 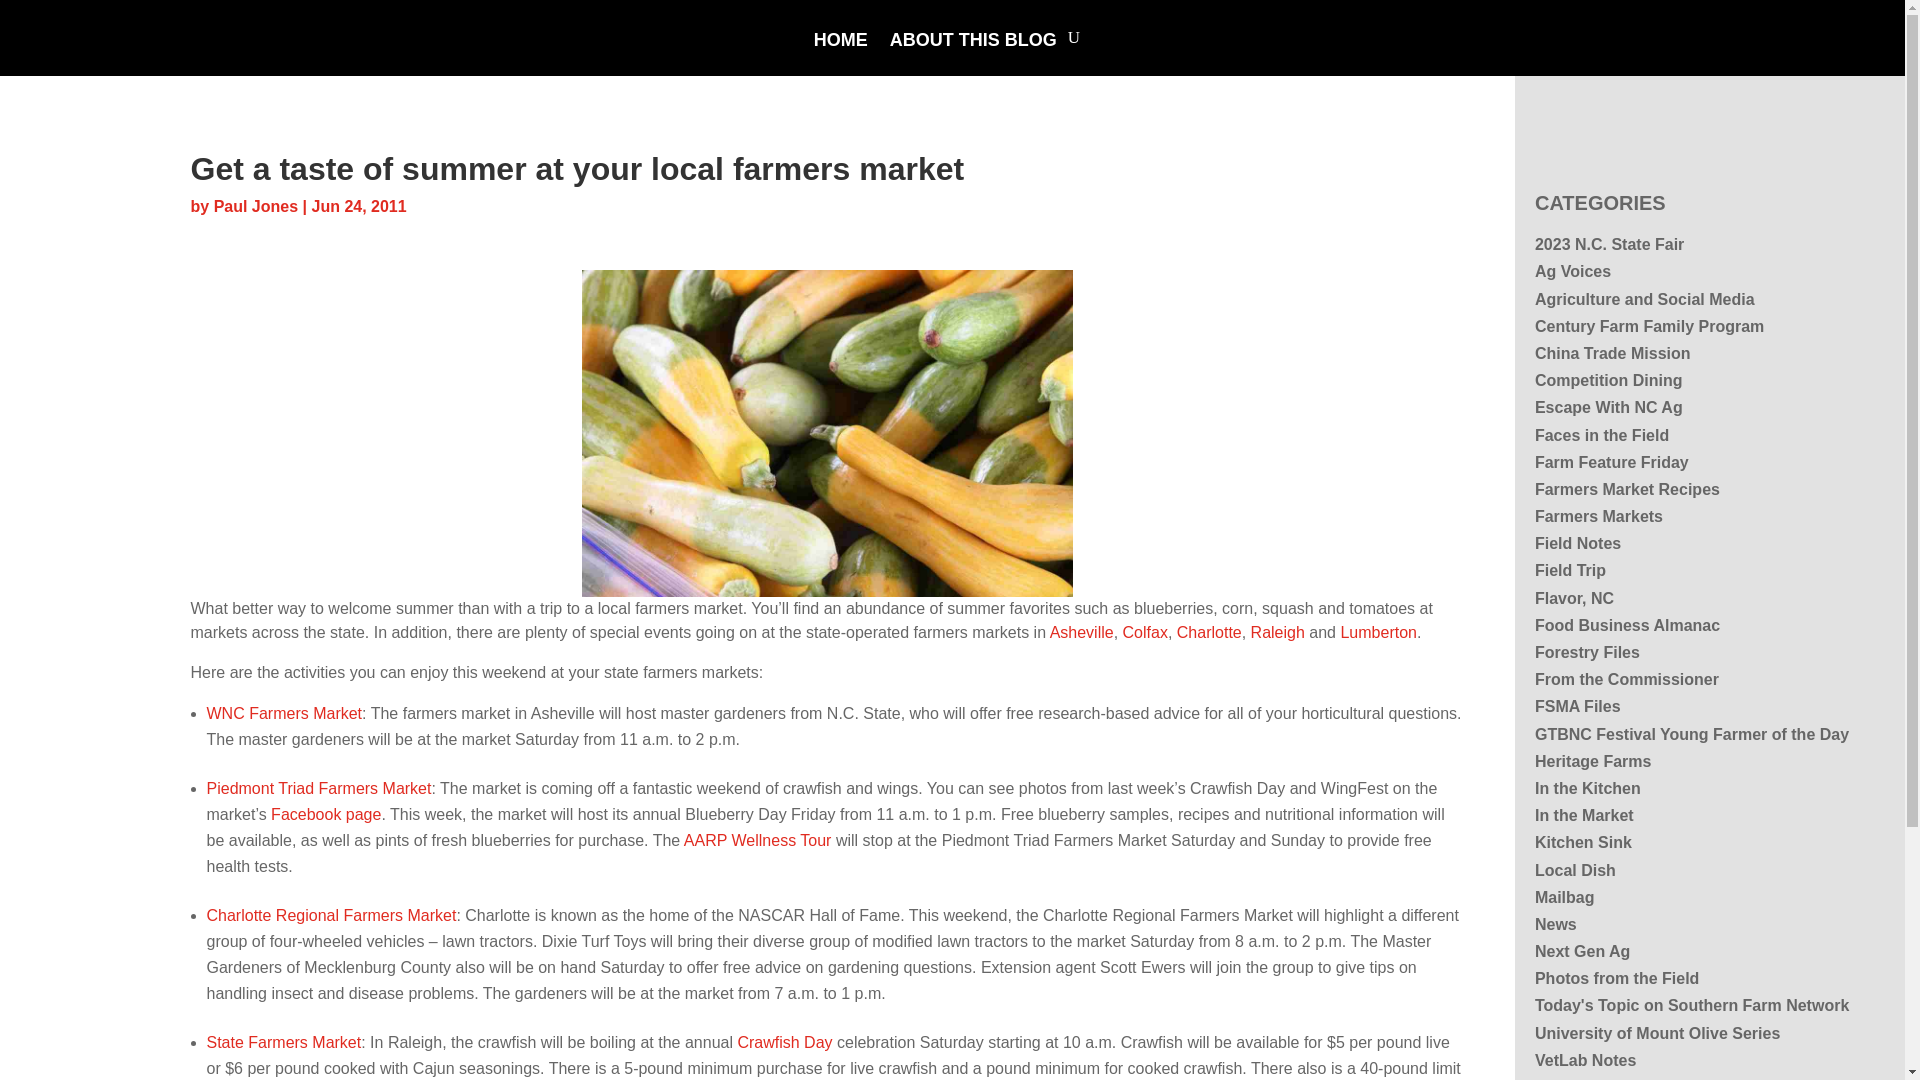 What do you see at coordinates (1644, 298) in the screenshot?
I see `Agriculture and Social Media` at bounding box center [1644, 298].